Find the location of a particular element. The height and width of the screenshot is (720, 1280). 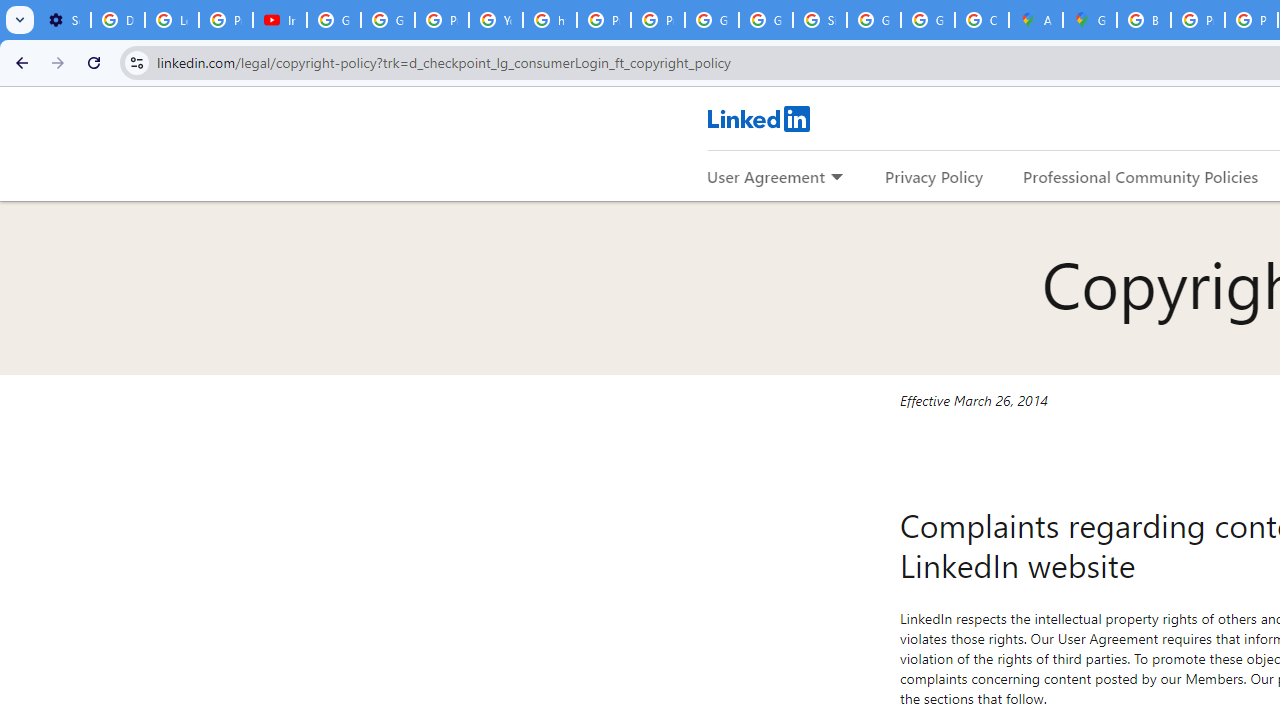

User Agreement is located at coordinates (766, 176).